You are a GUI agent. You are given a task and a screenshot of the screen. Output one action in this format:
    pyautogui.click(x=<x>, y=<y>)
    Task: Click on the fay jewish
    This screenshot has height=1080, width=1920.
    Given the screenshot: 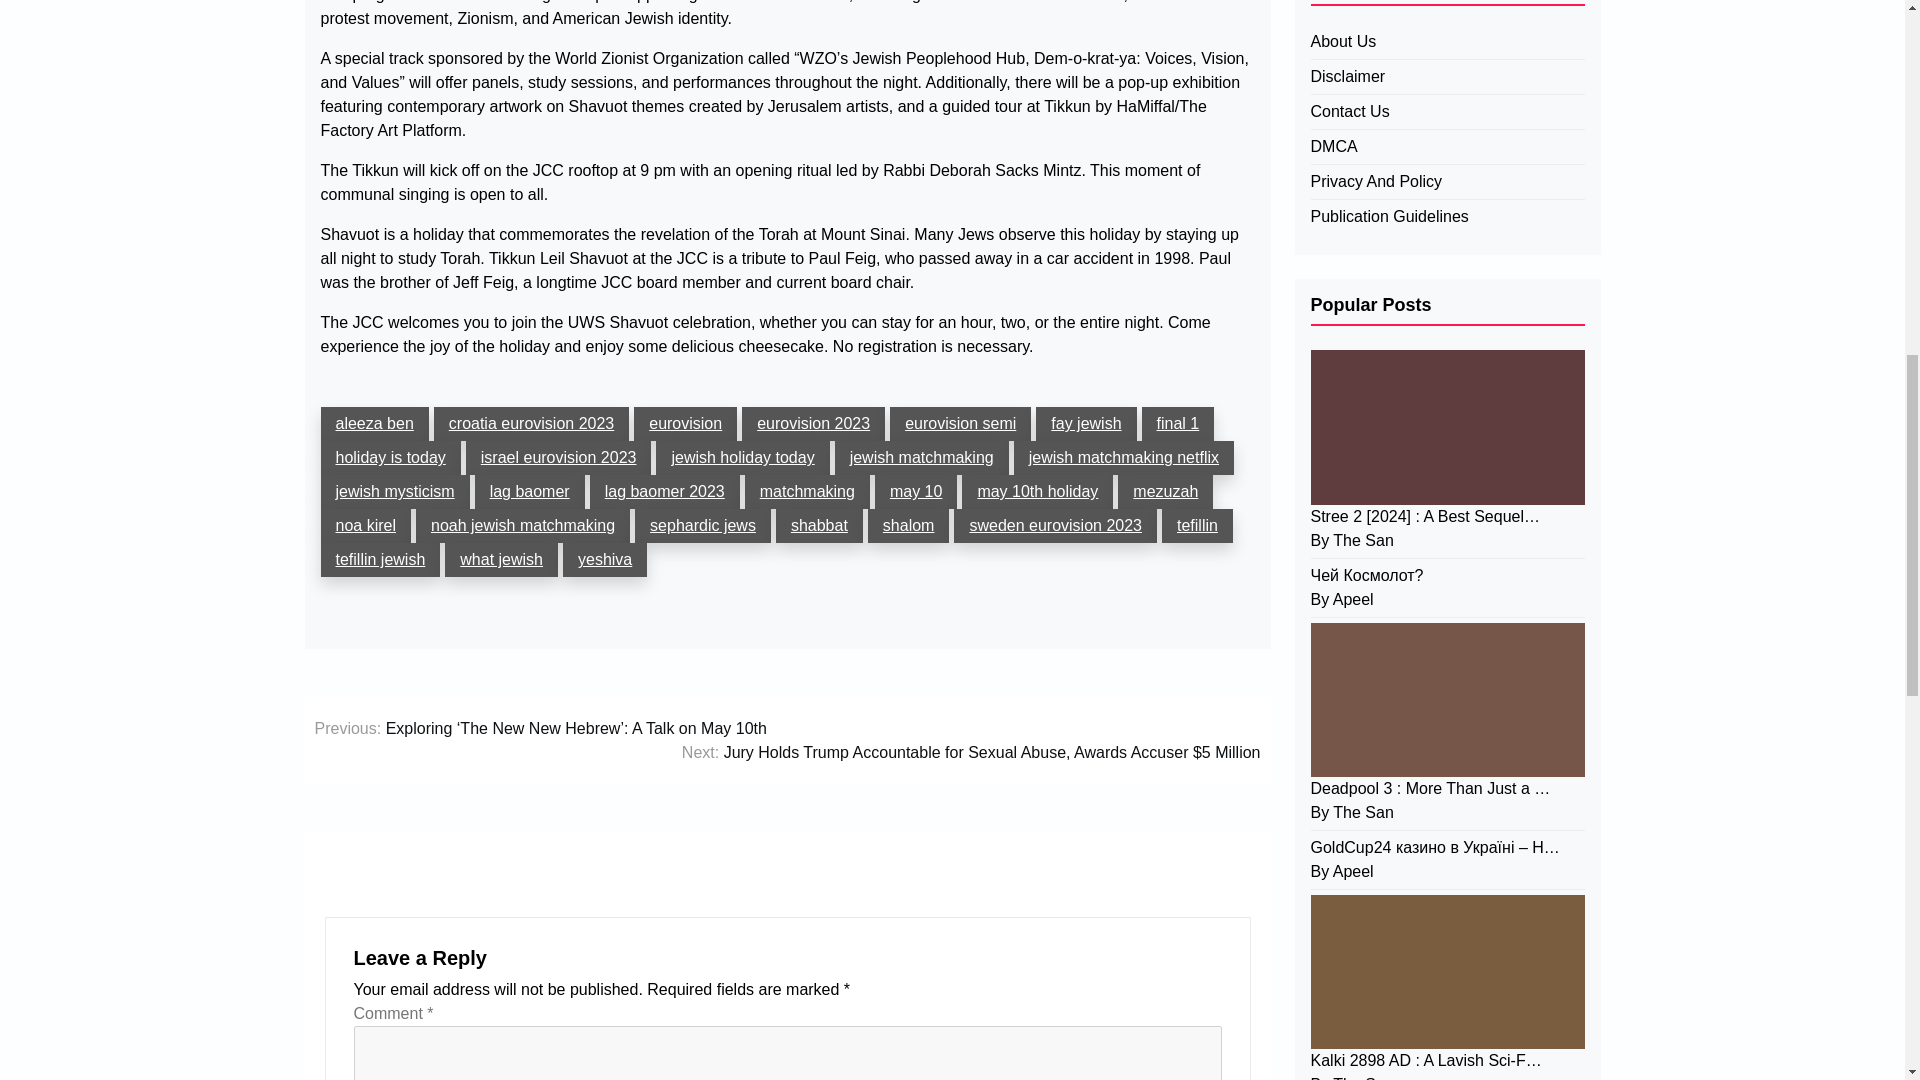 What is the action you would take?
    pyautogui.click(x=1086, y=424)
    